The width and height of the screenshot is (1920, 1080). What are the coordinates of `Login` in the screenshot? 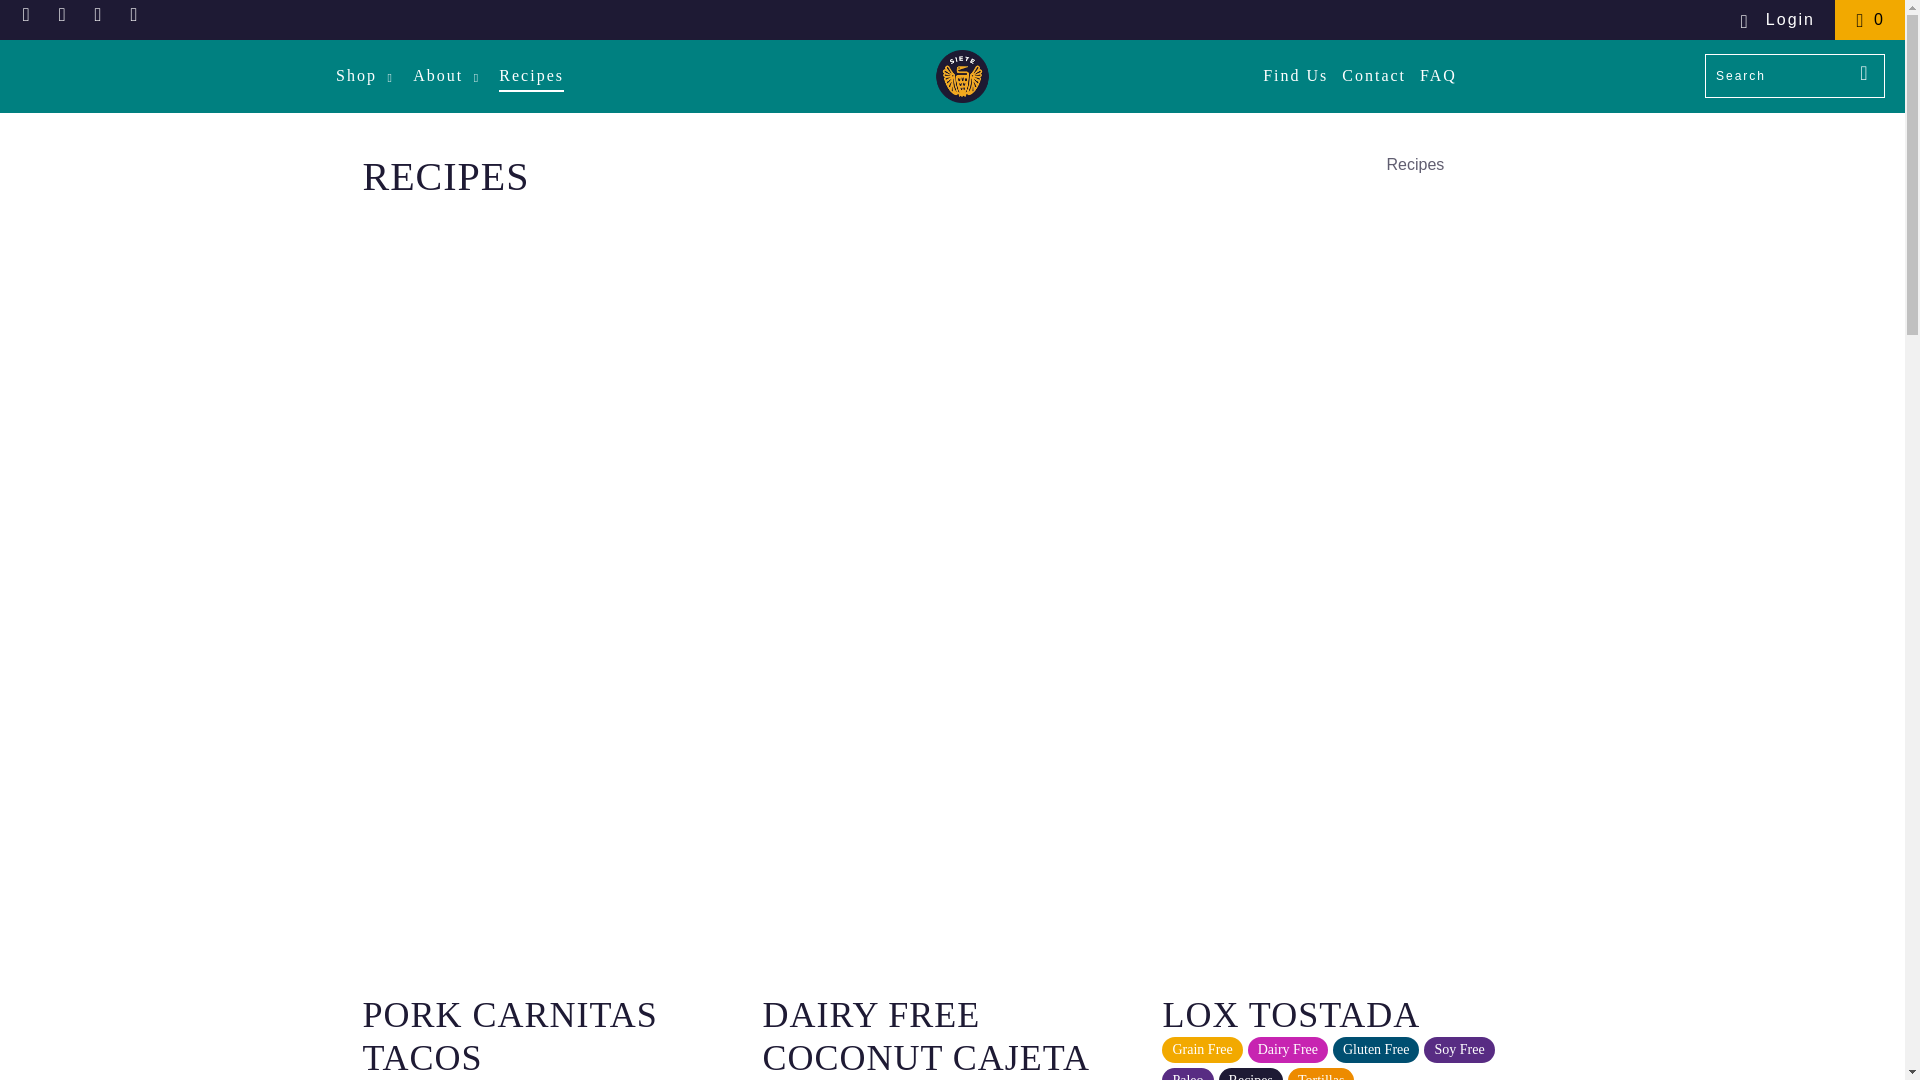 It's located at (1776, 20).